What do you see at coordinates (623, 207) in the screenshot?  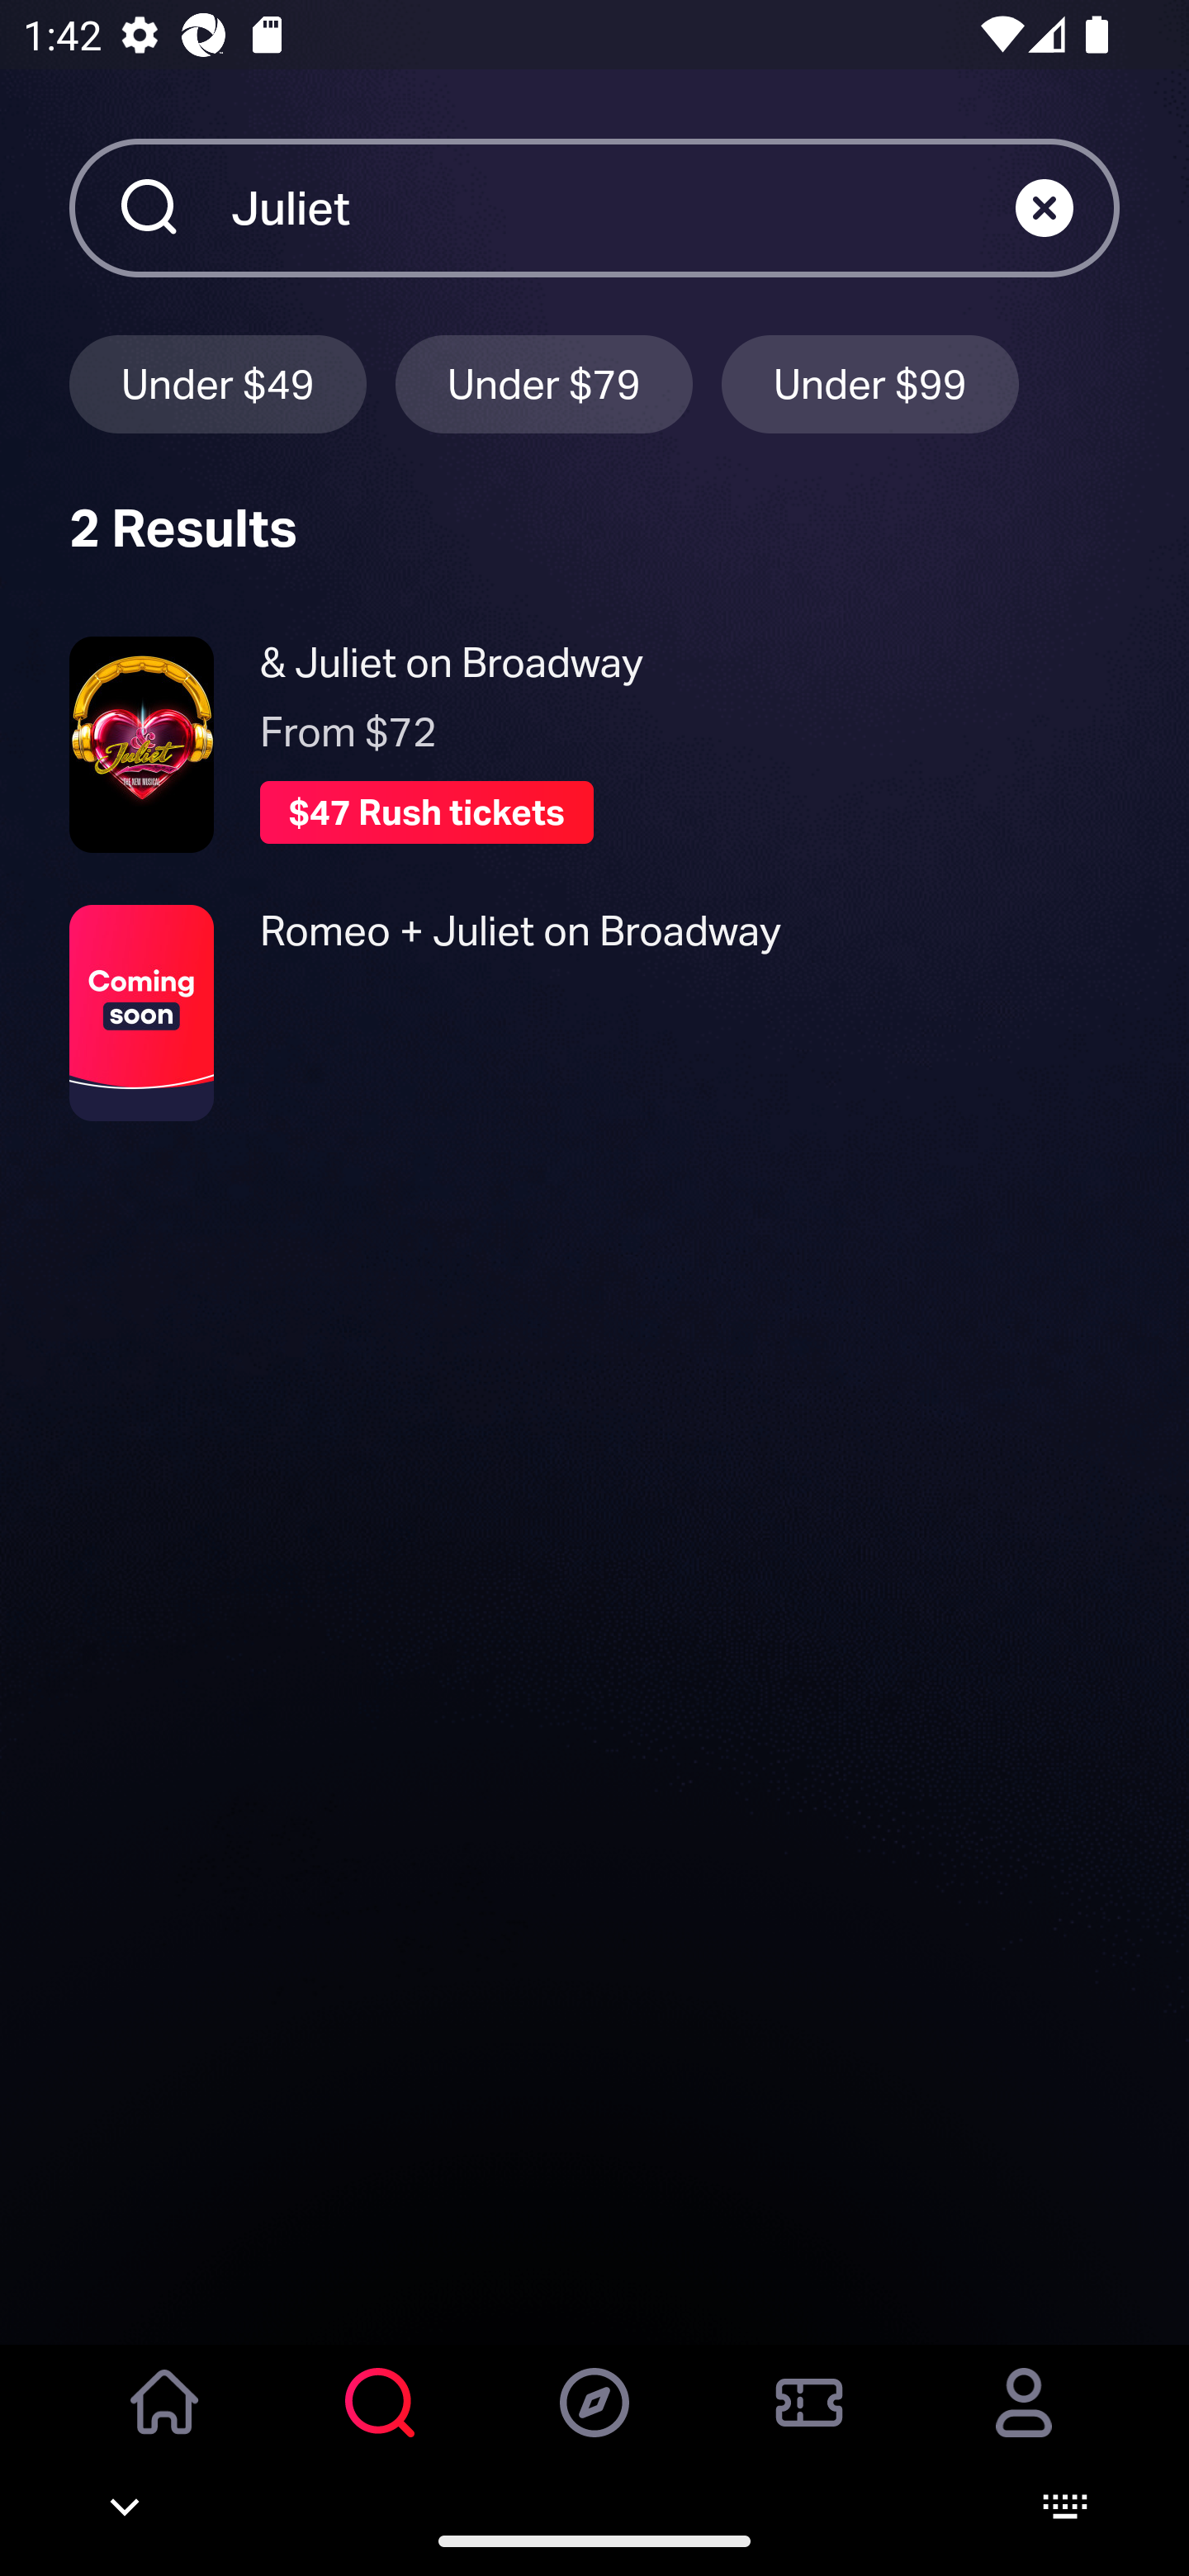 I see `Juliet` at bounding box center [623, 207].